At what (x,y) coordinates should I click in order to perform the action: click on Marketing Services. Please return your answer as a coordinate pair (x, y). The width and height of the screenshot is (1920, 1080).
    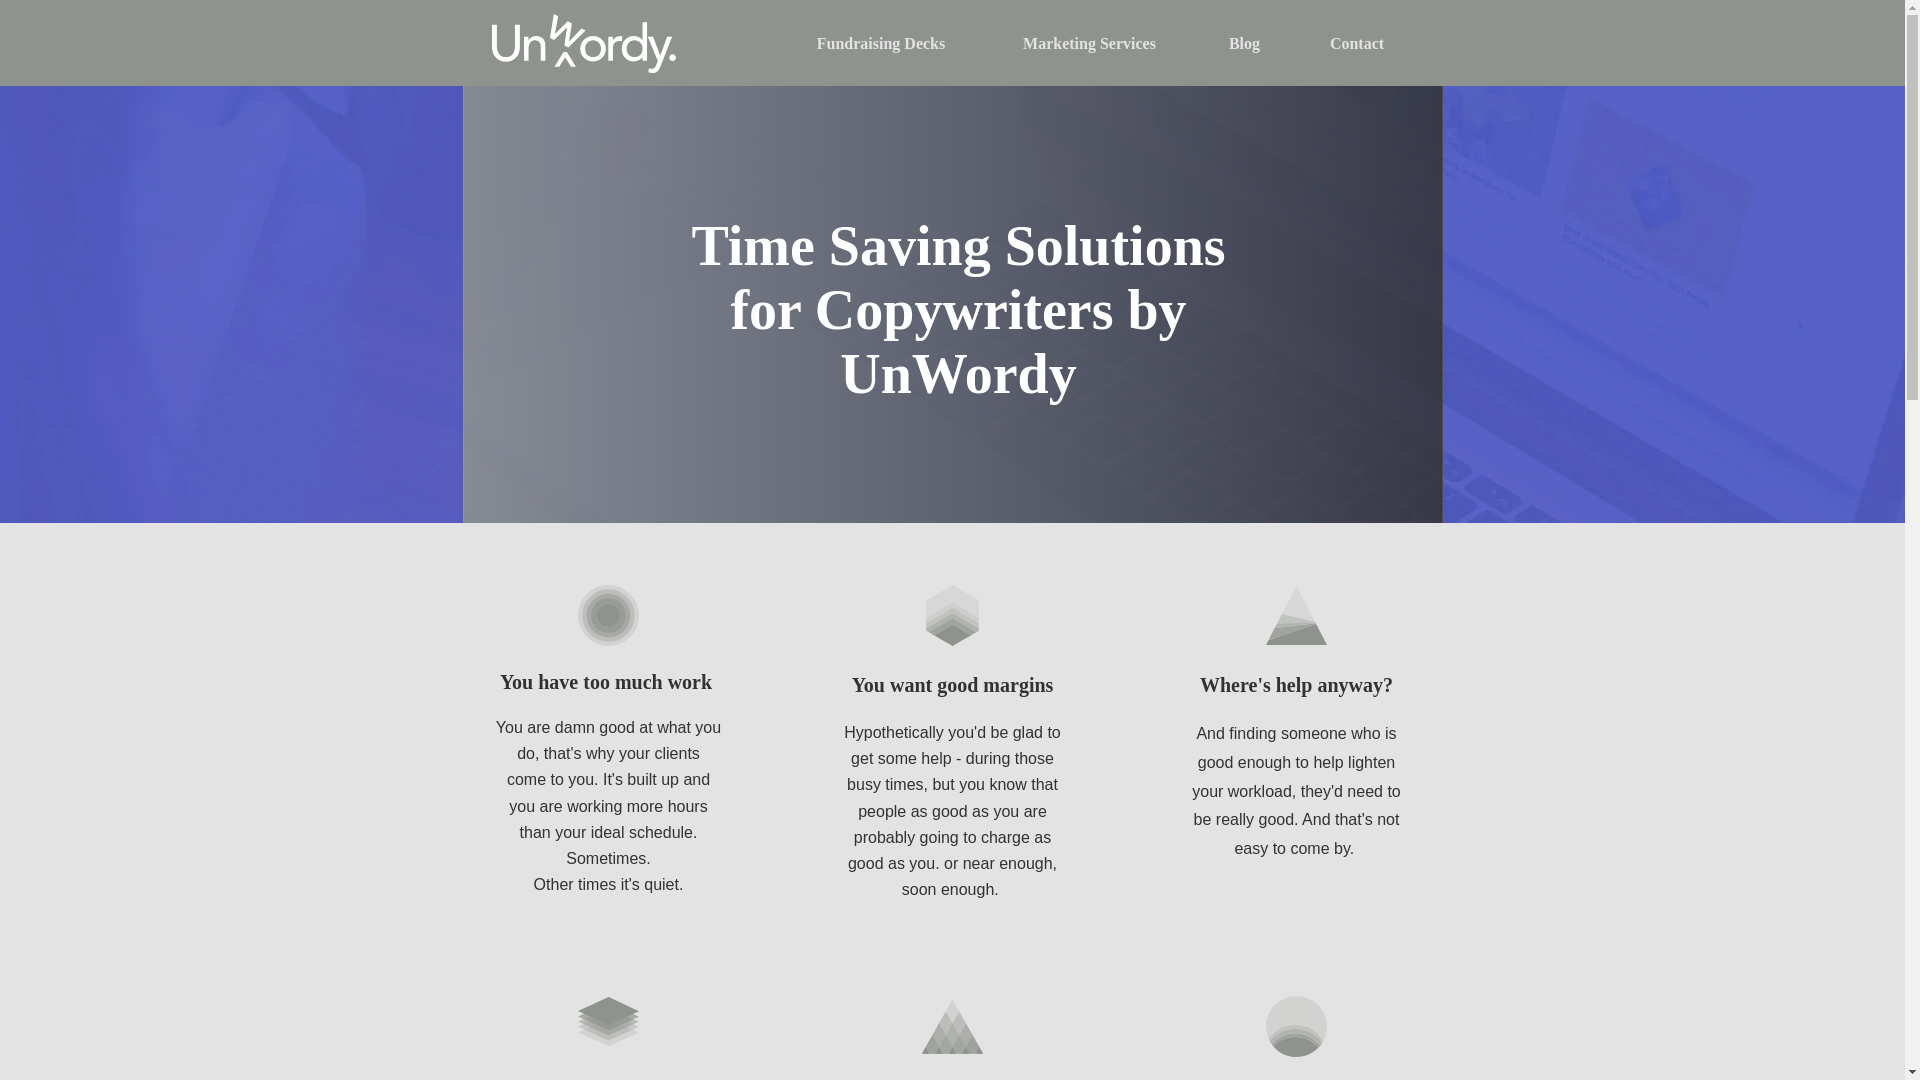
    Looking at the image, I should click on (1088, 43).